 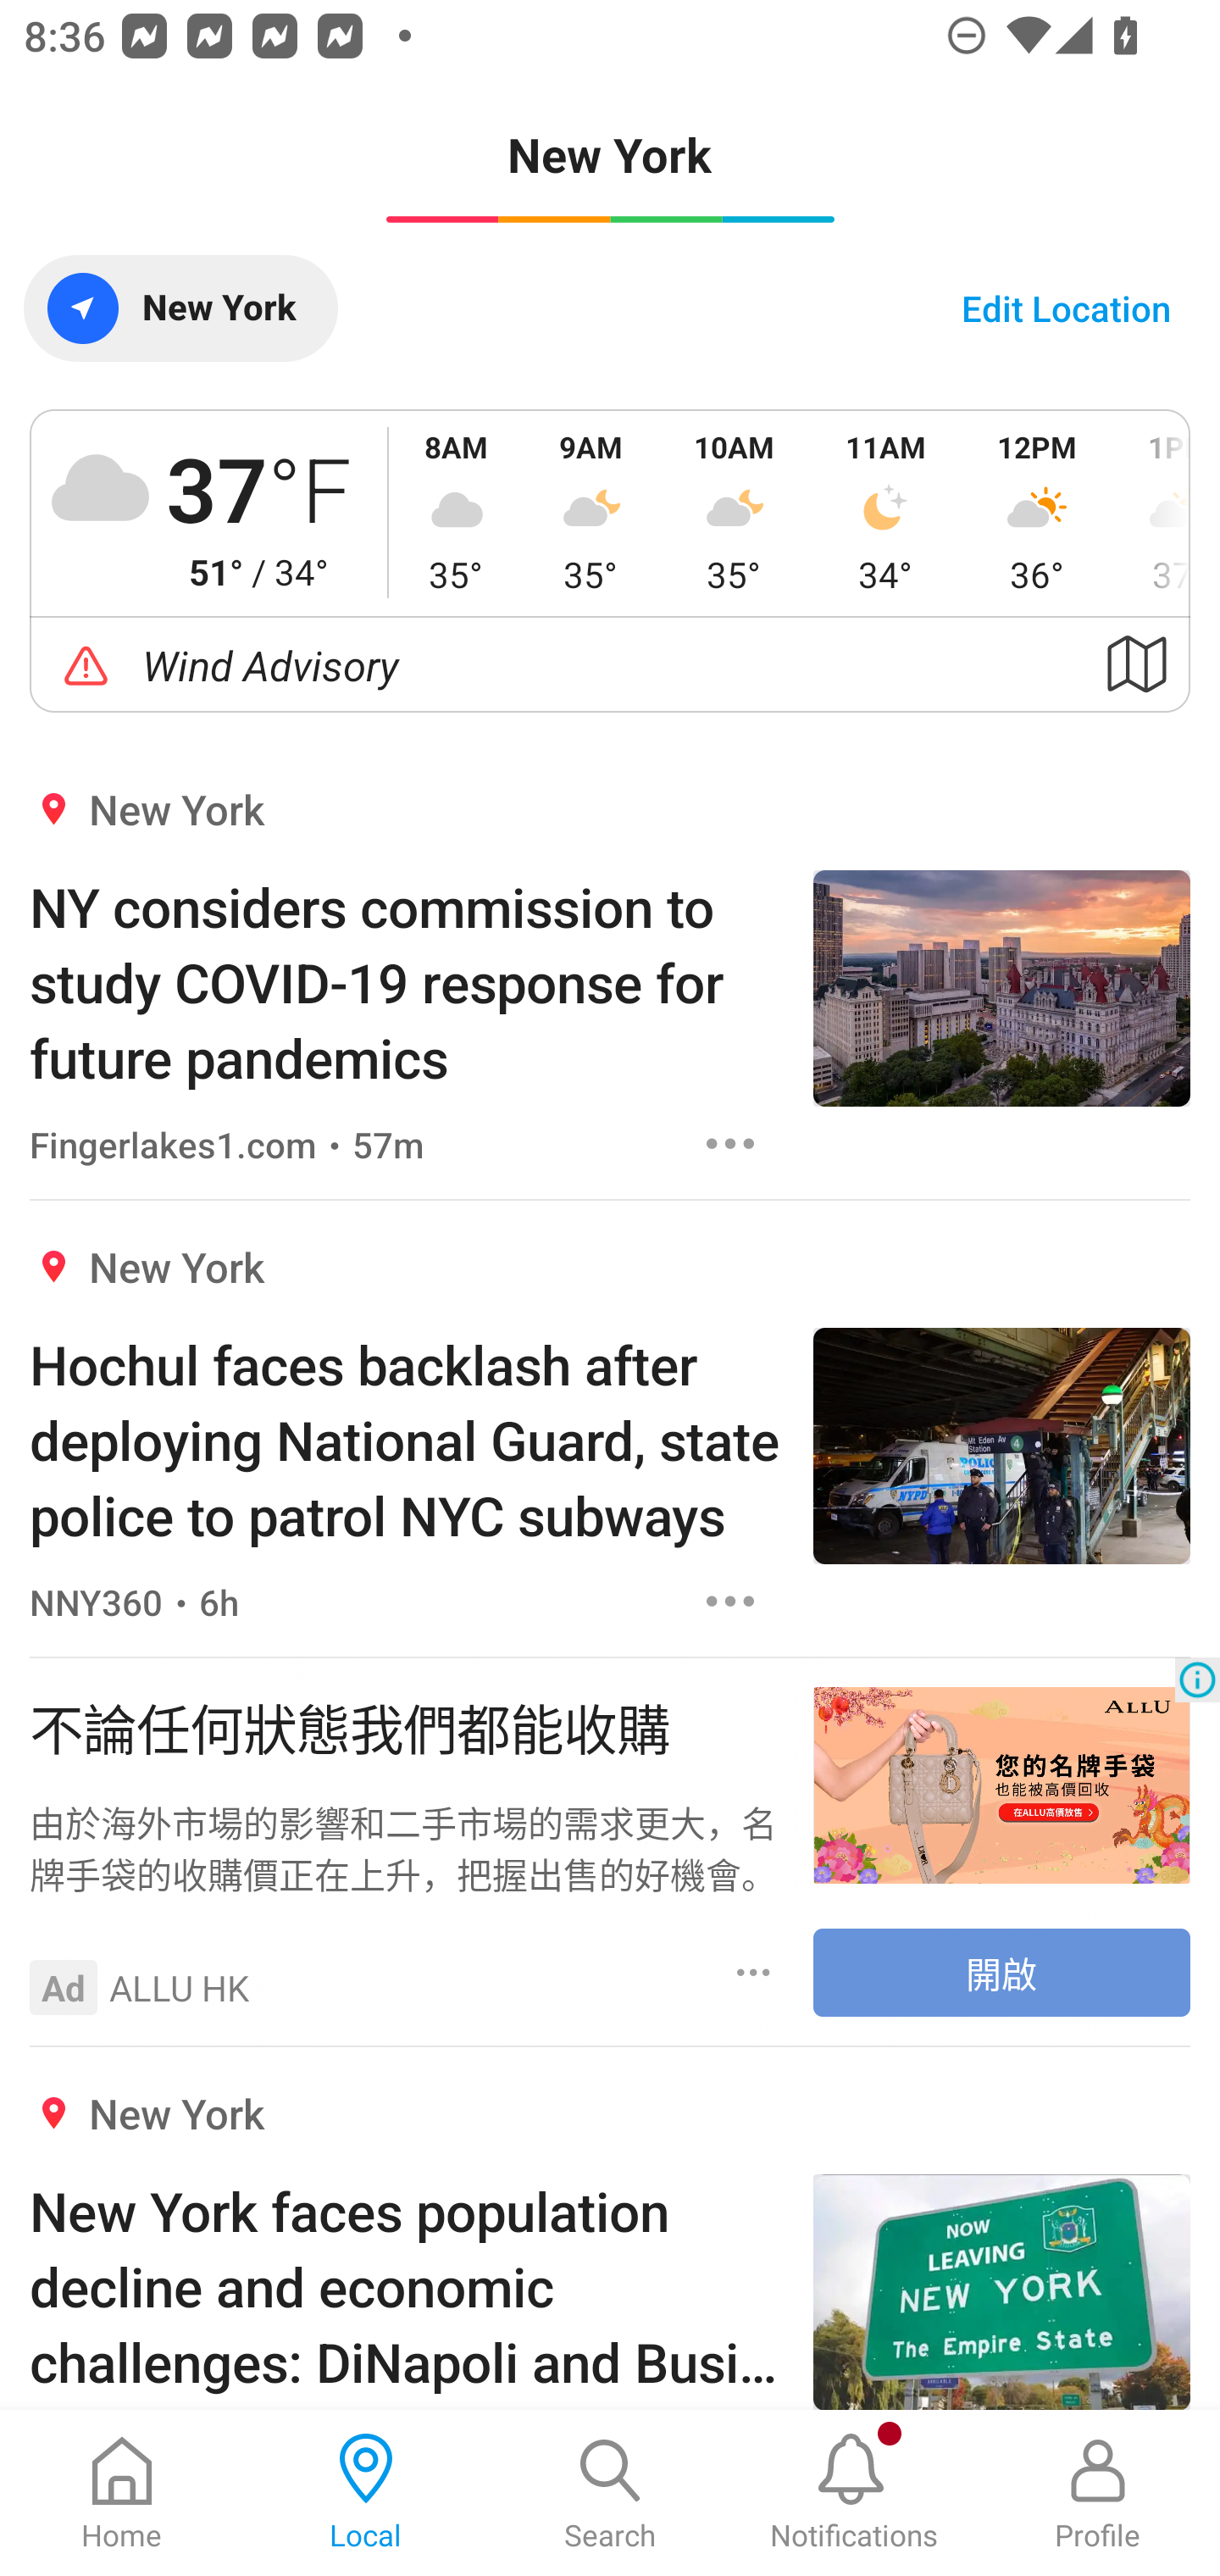 What do you see at coordinates (1066, 307) in the screenshot?
I see `Edit Location` at bounding box center [1066, 307].